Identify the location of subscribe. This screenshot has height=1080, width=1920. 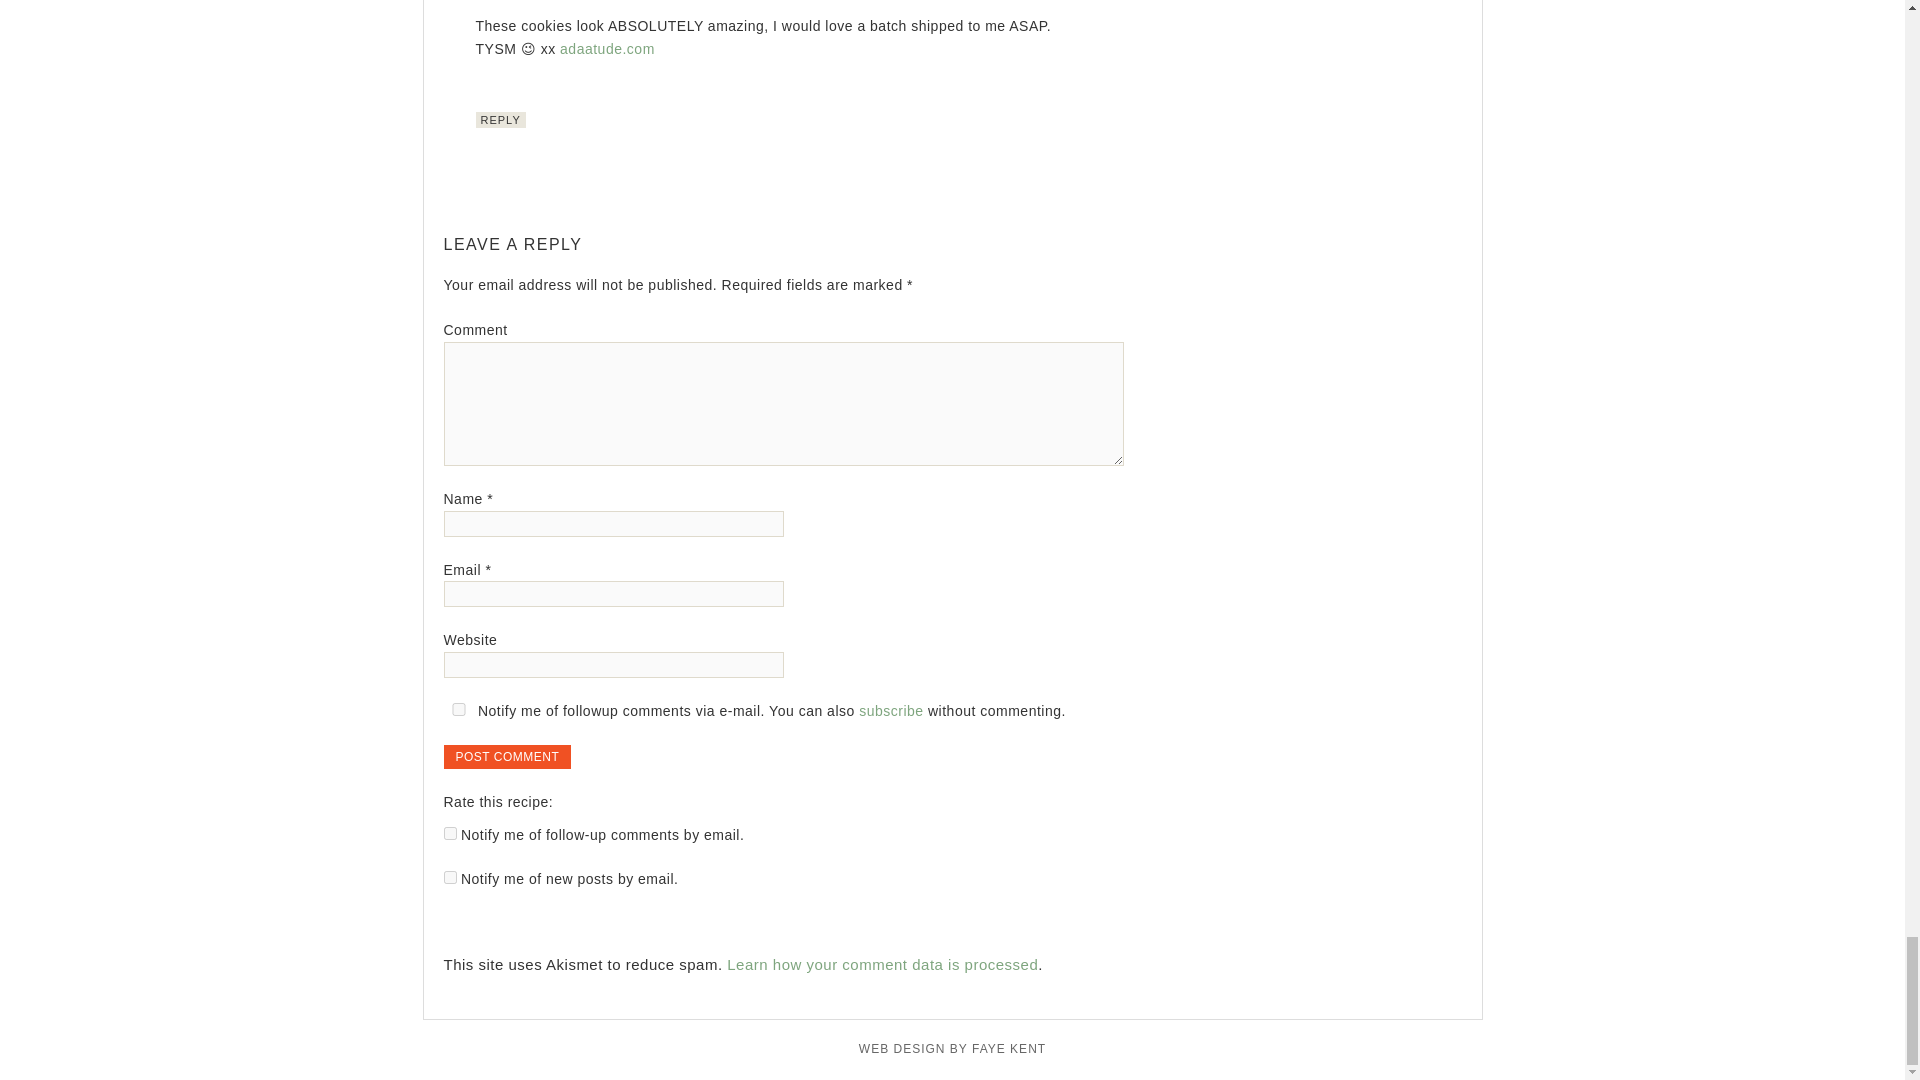
(450, 834).